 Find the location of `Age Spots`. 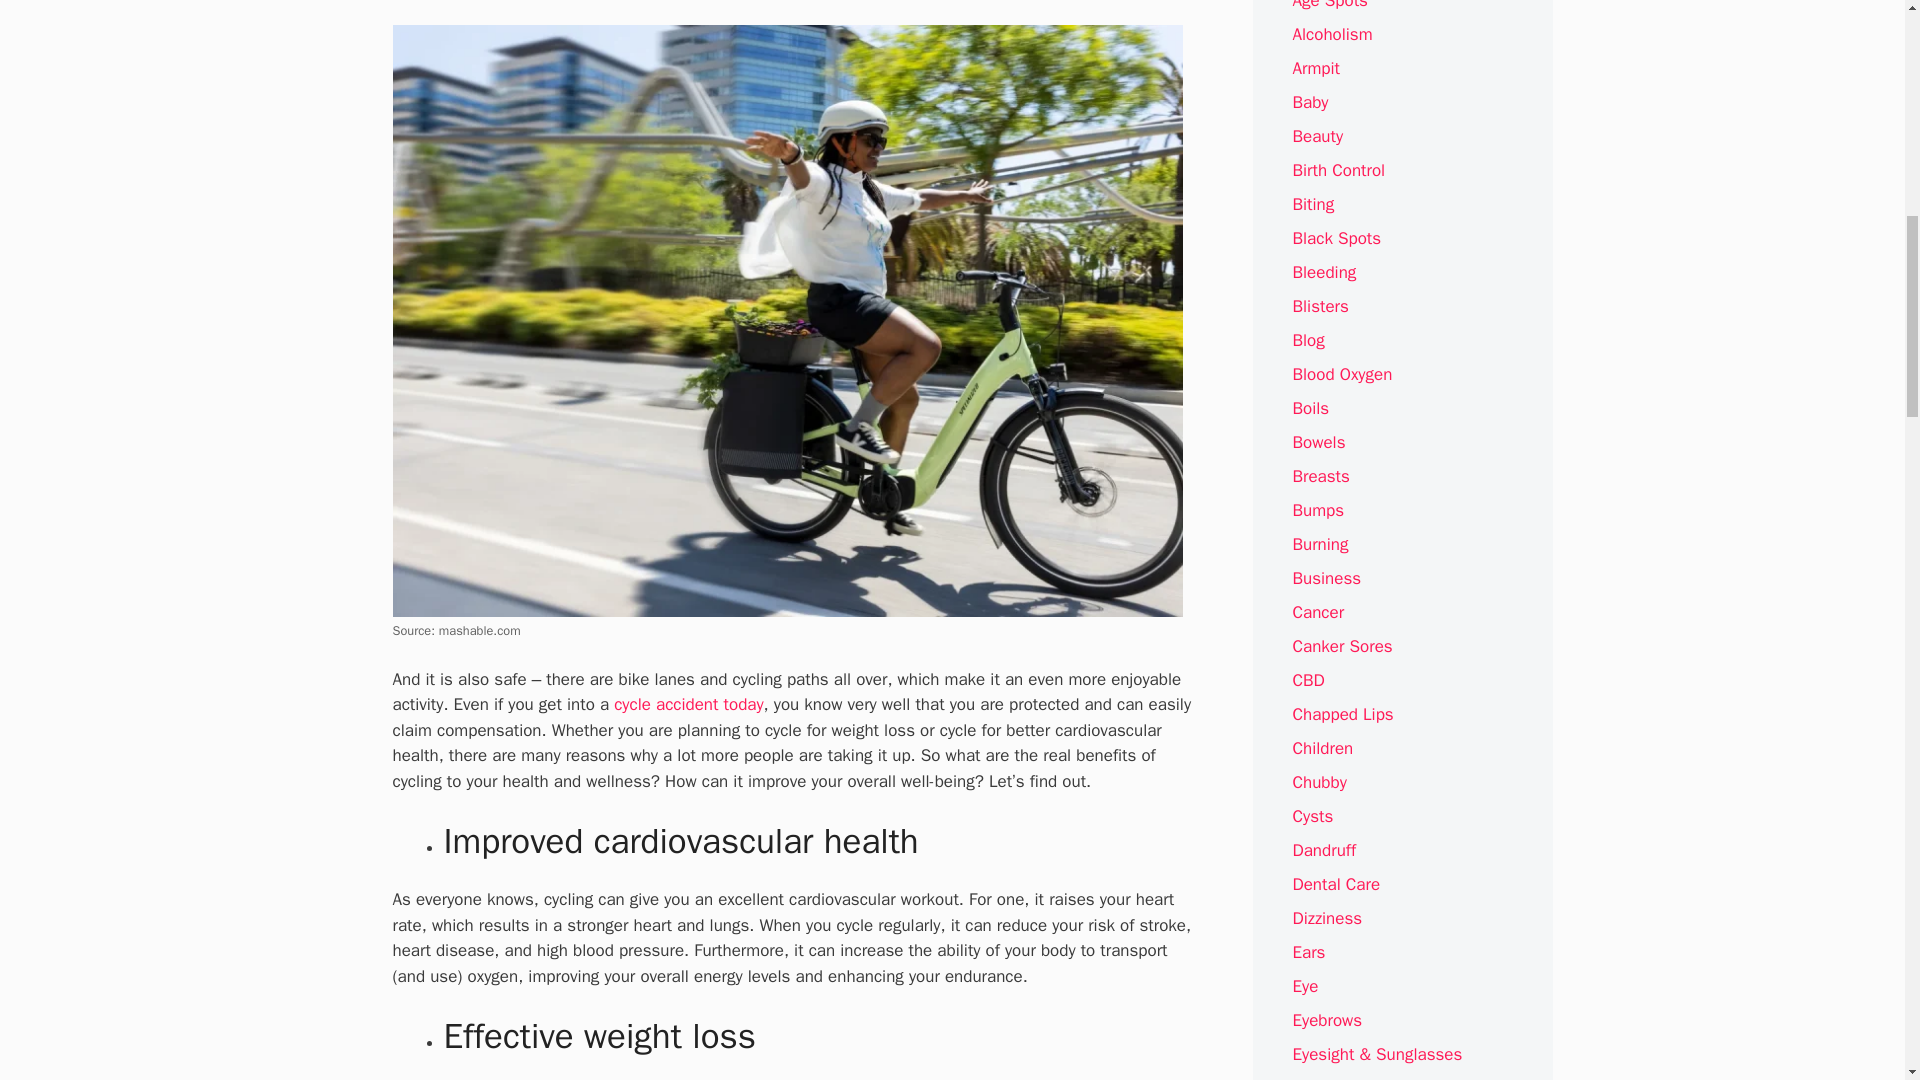

Age Spots is located at coordinates (1330, 5).